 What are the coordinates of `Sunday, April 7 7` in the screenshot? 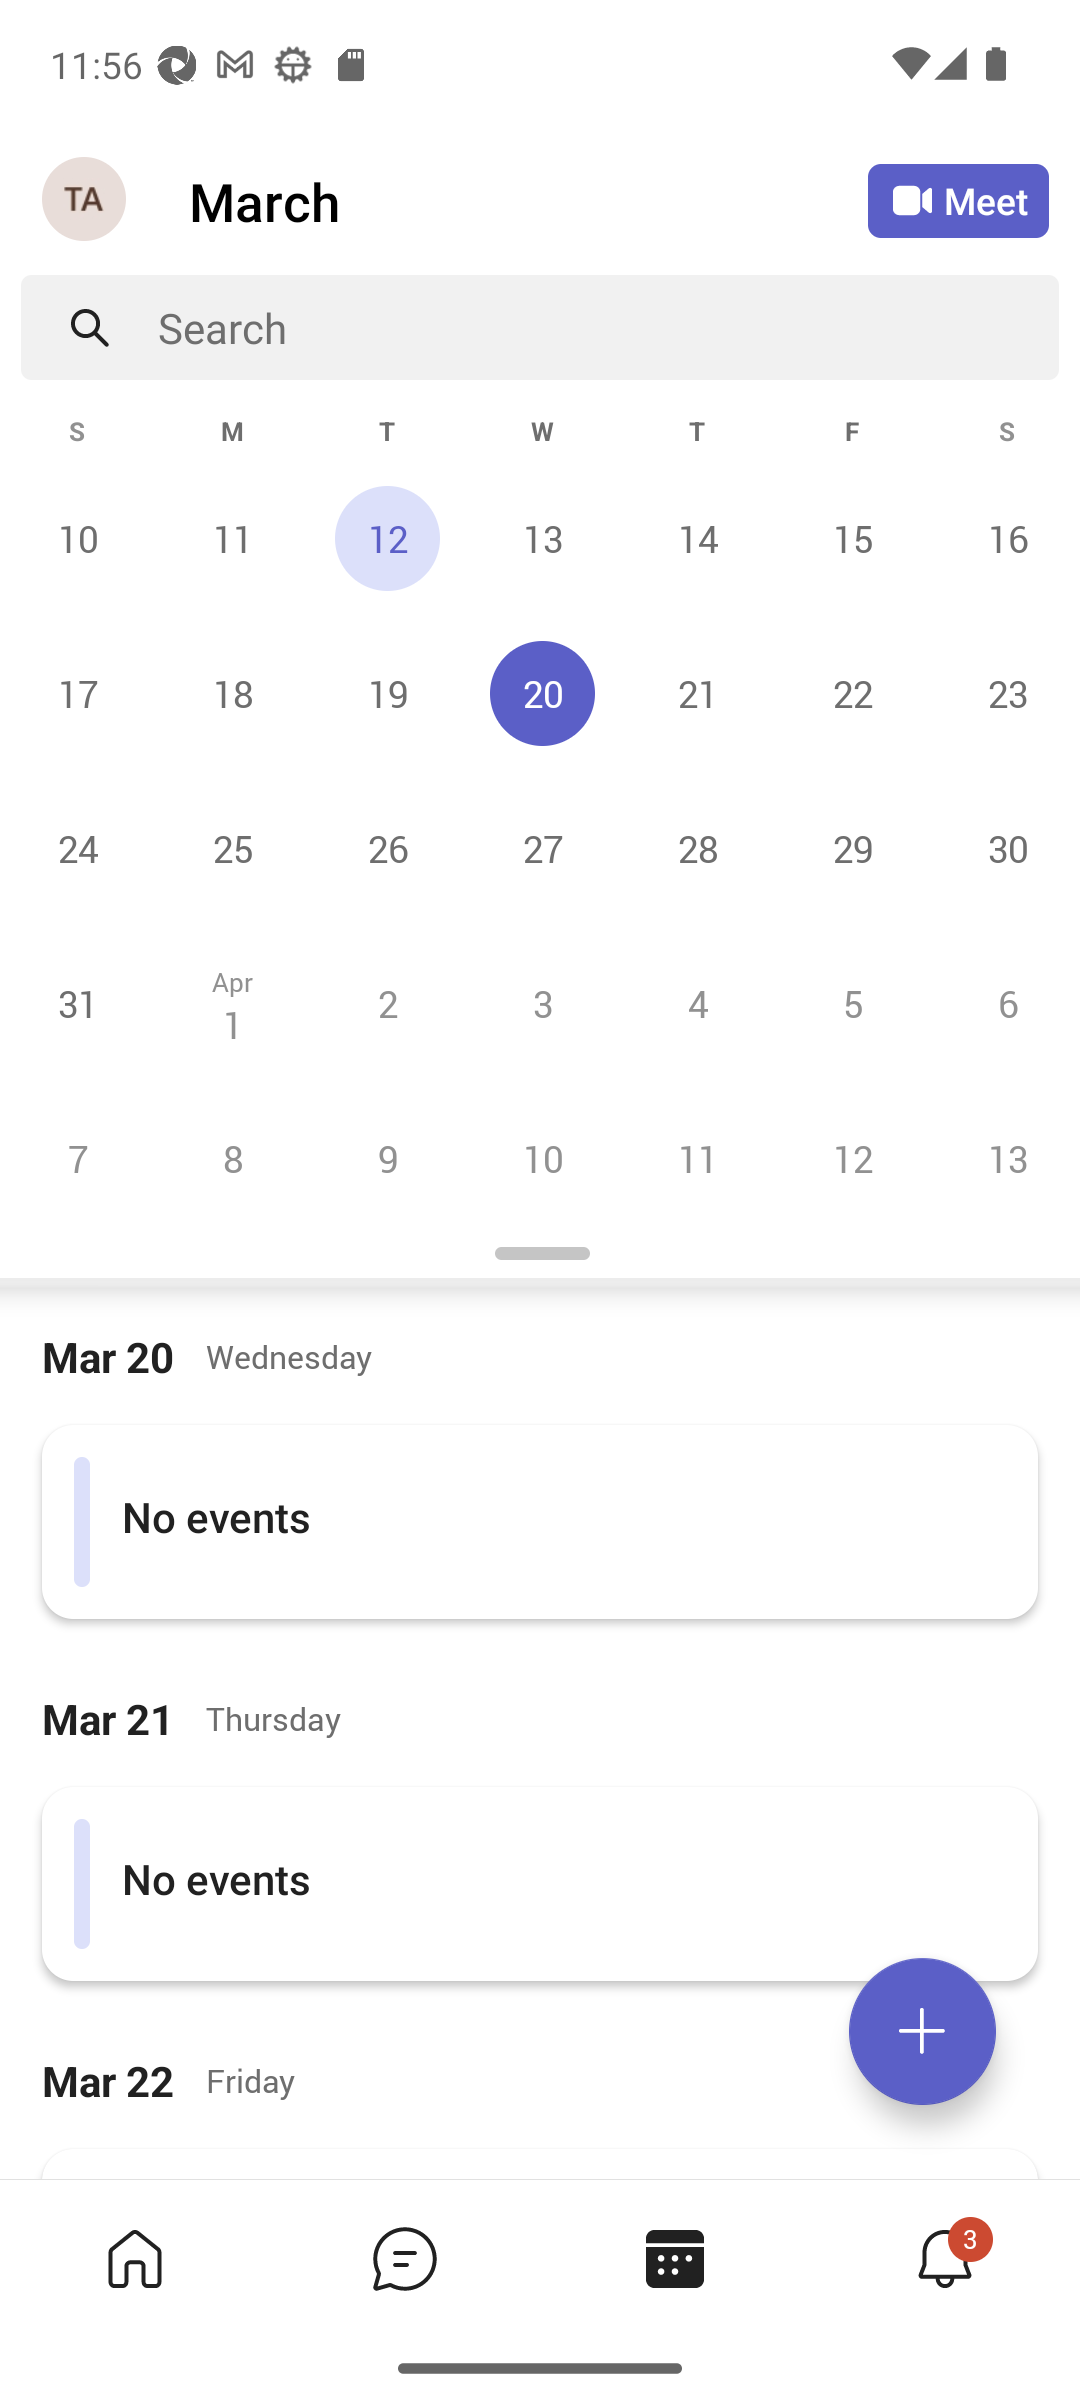 It's located at (78, 1158).